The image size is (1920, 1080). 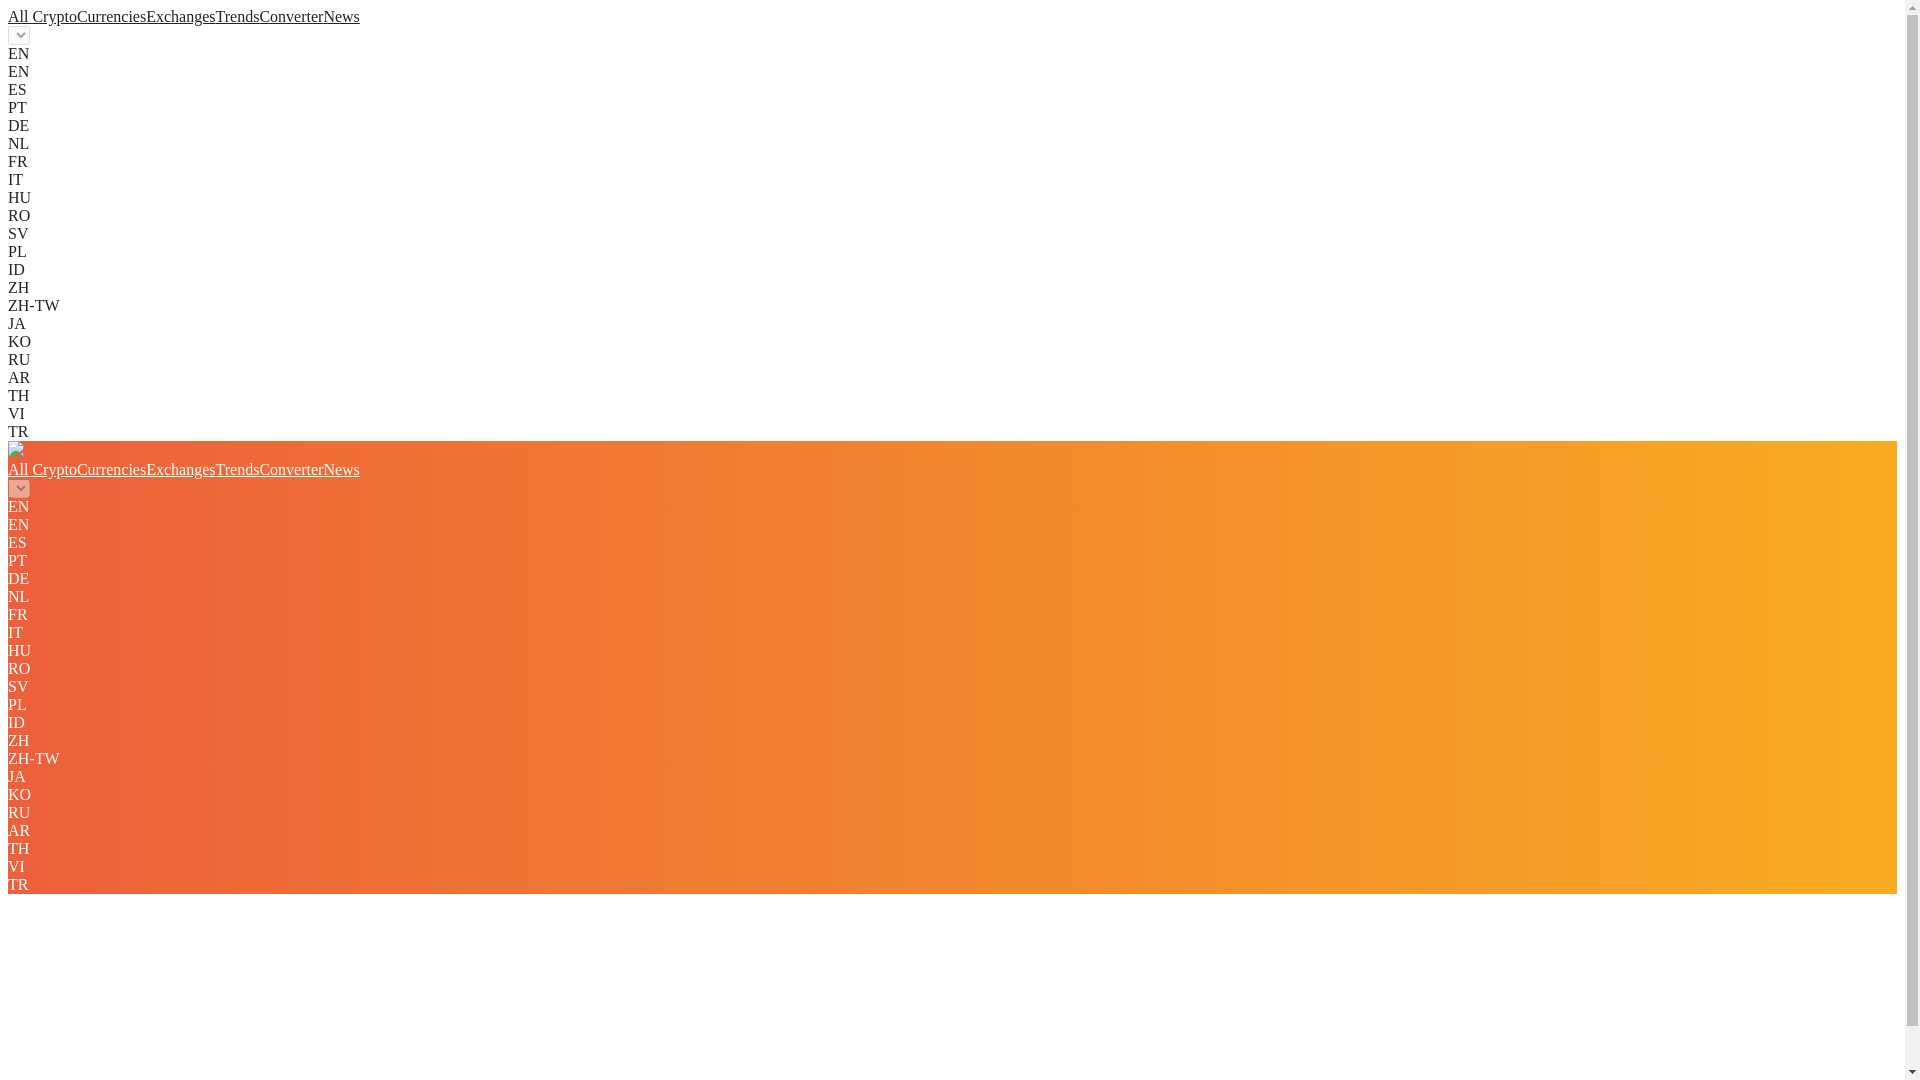 I want to click on All CryptoCurrencies, so click(x=76, y=470).